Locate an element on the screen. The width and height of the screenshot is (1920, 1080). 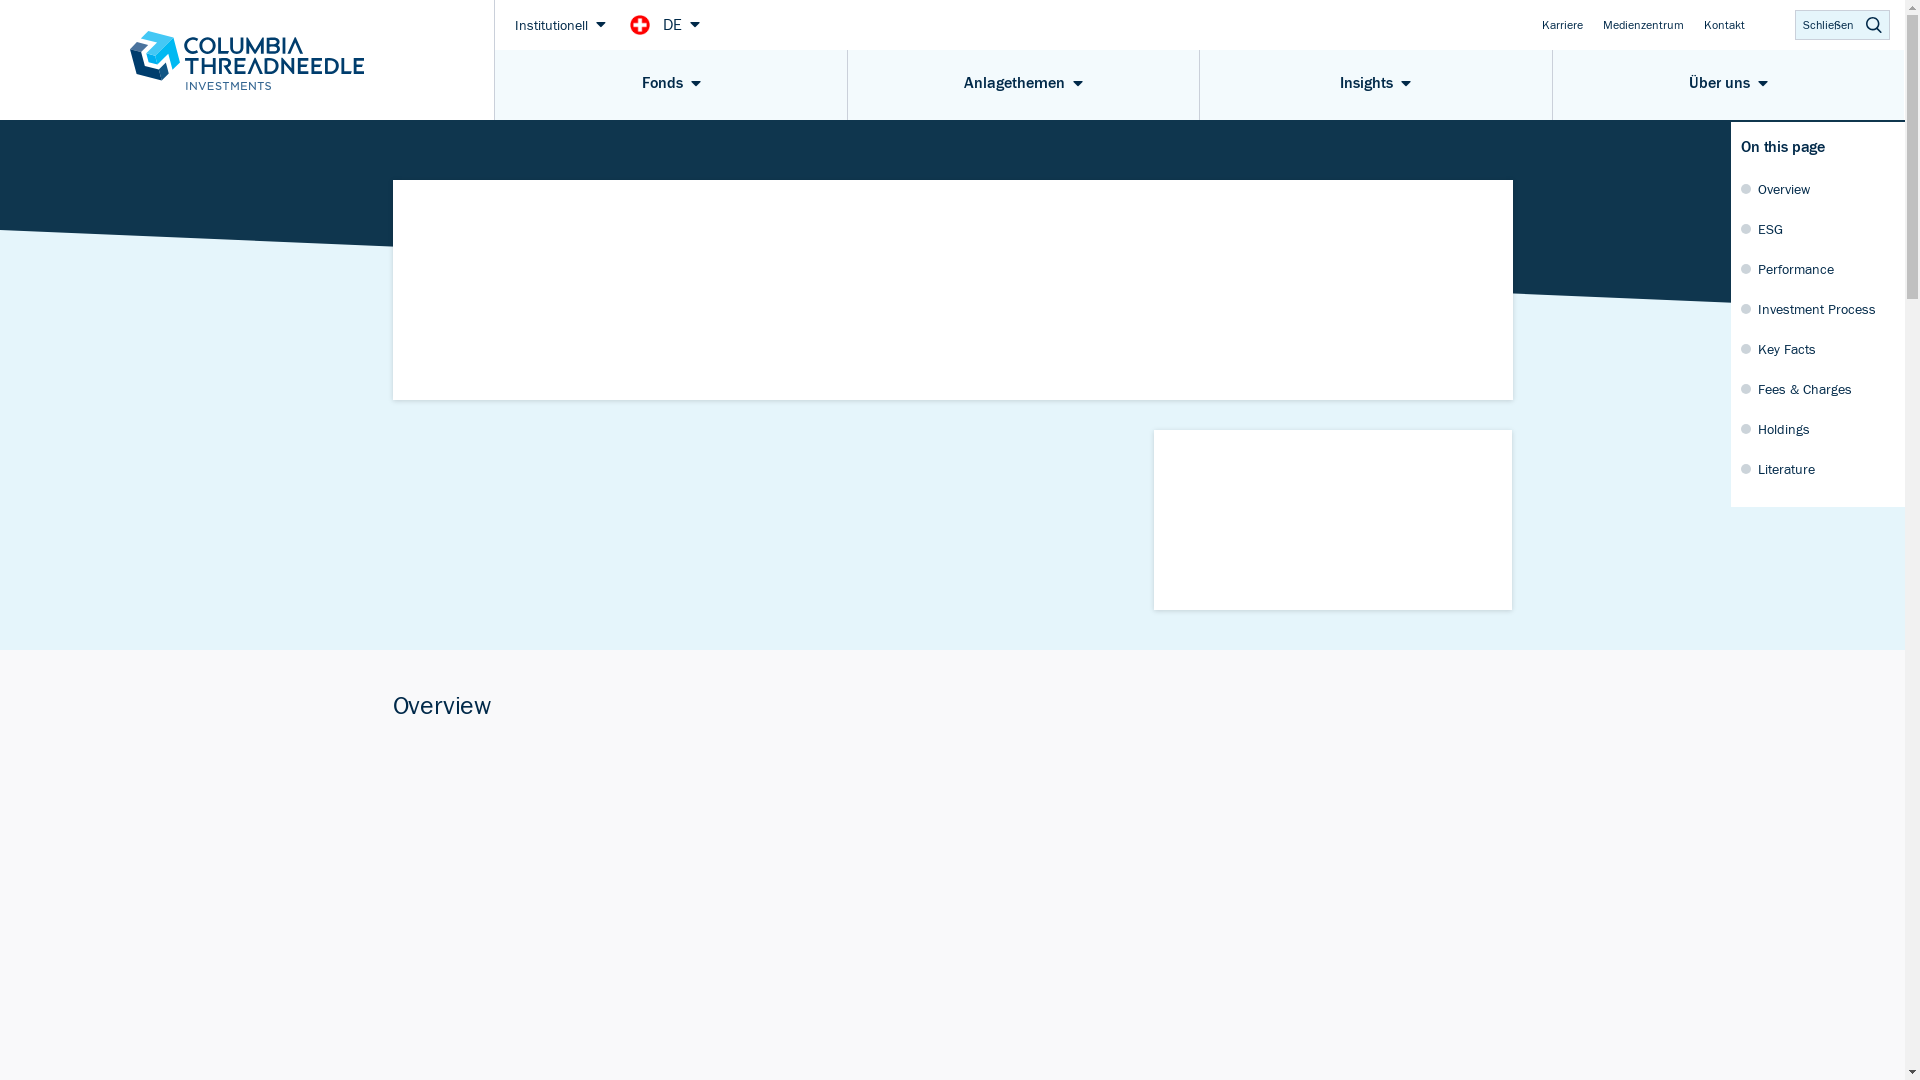
Investment Process is located at coordinates (1818, 308).